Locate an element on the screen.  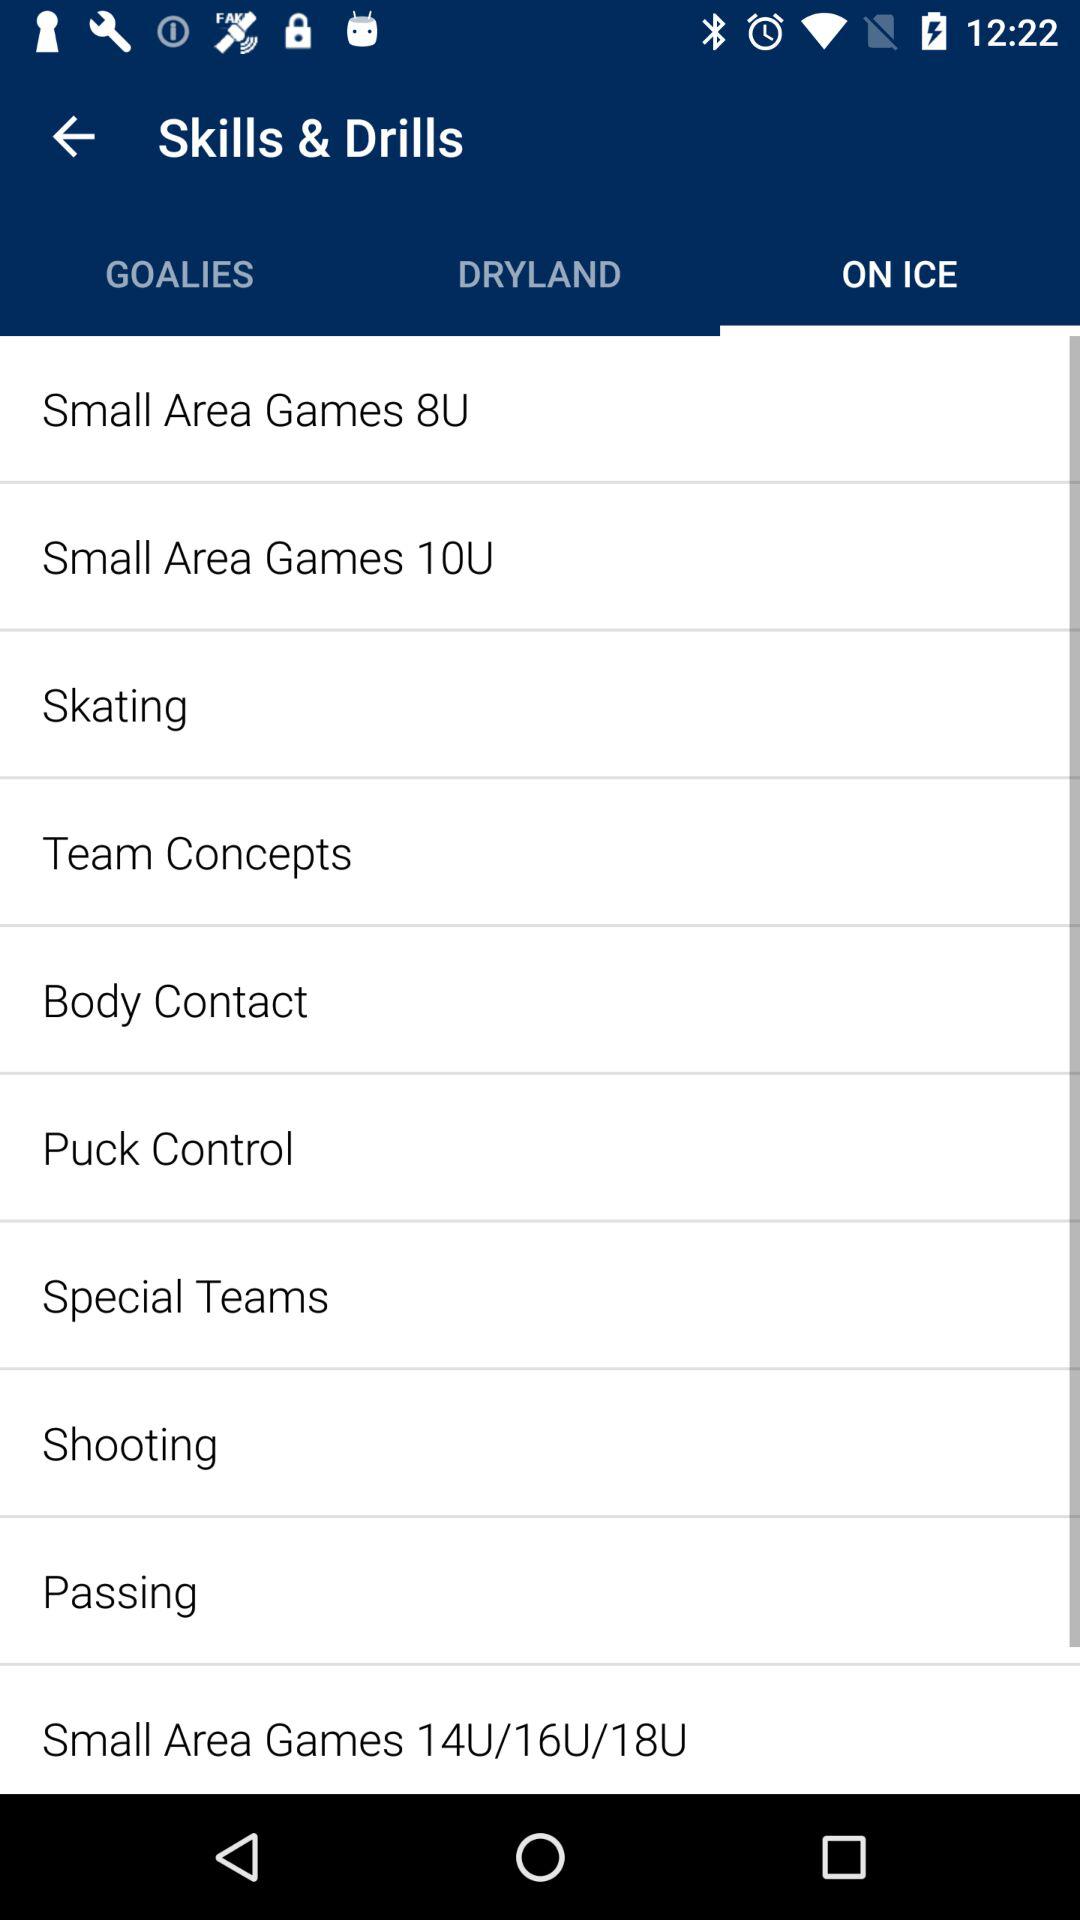
scroll until team concepts item is located at coordinates (540, 851).